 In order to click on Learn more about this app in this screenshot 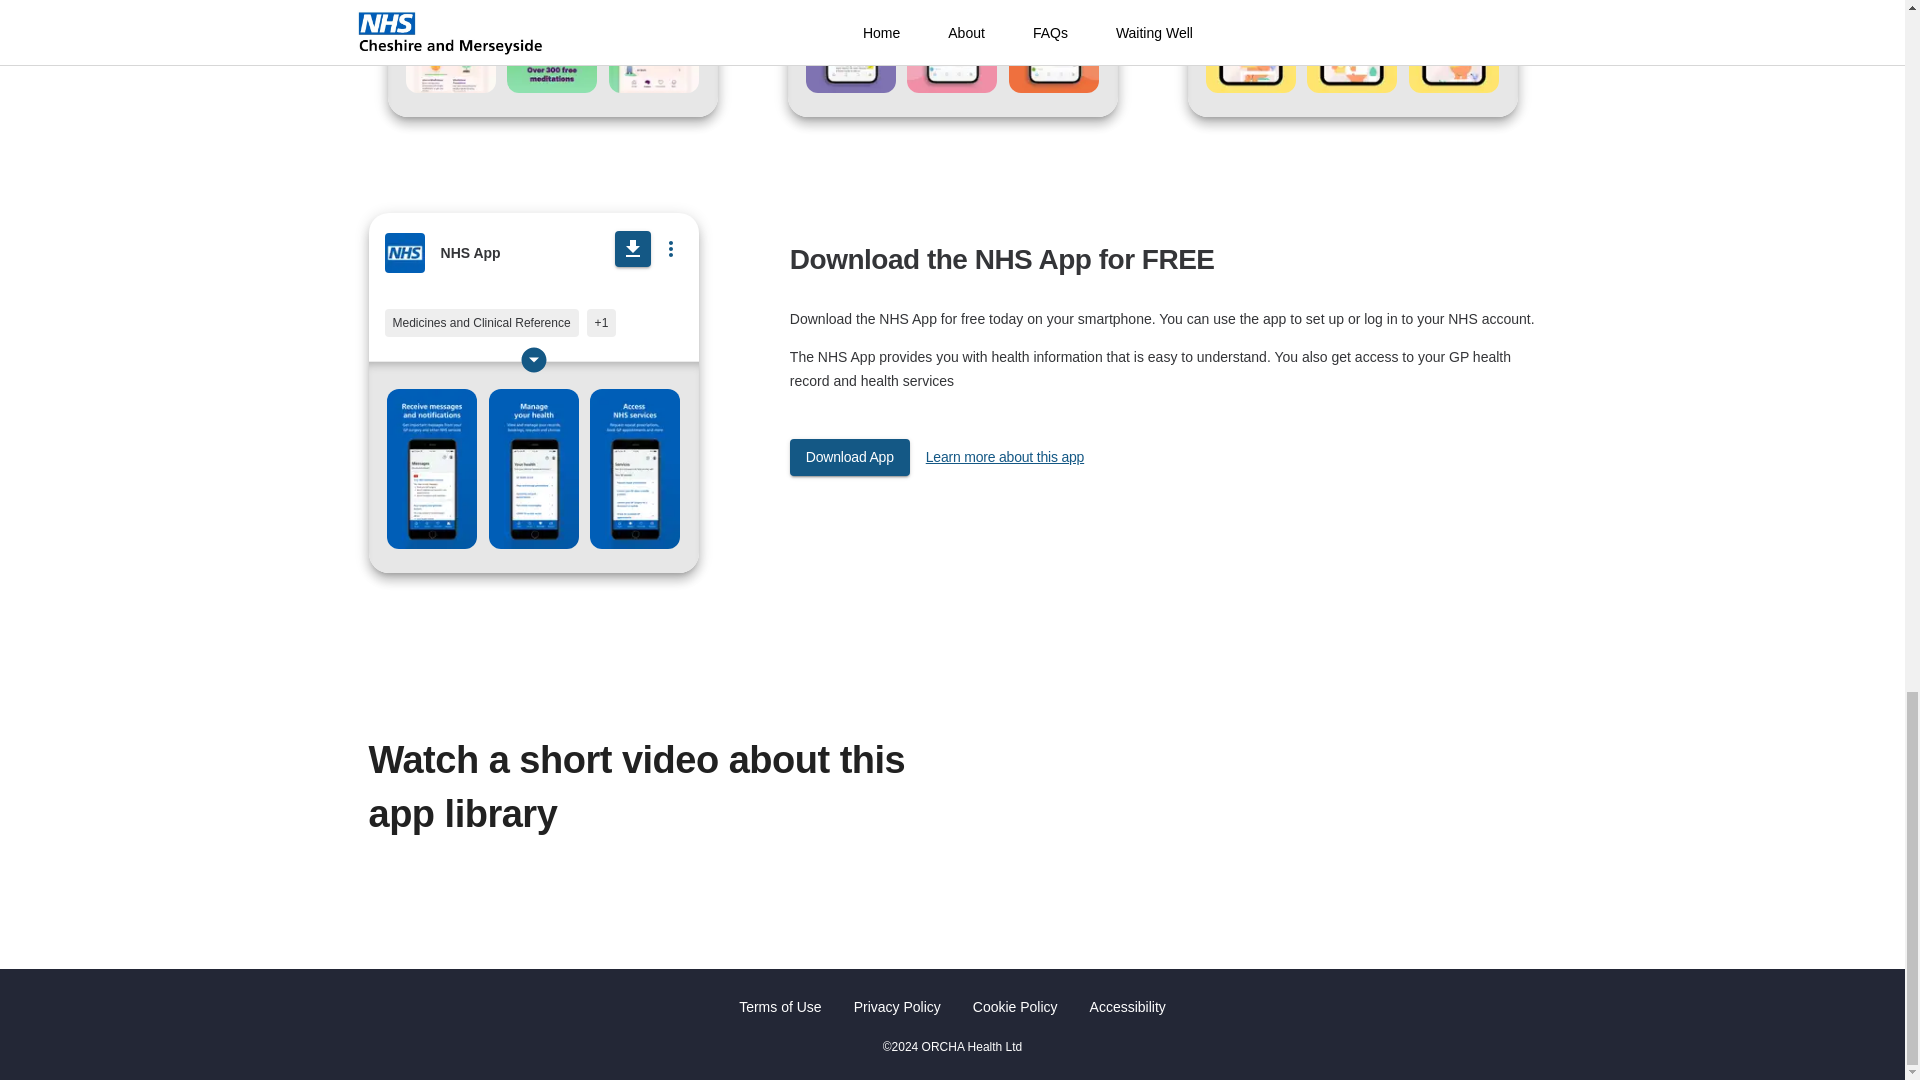, I will do `click(1004, 457)`.